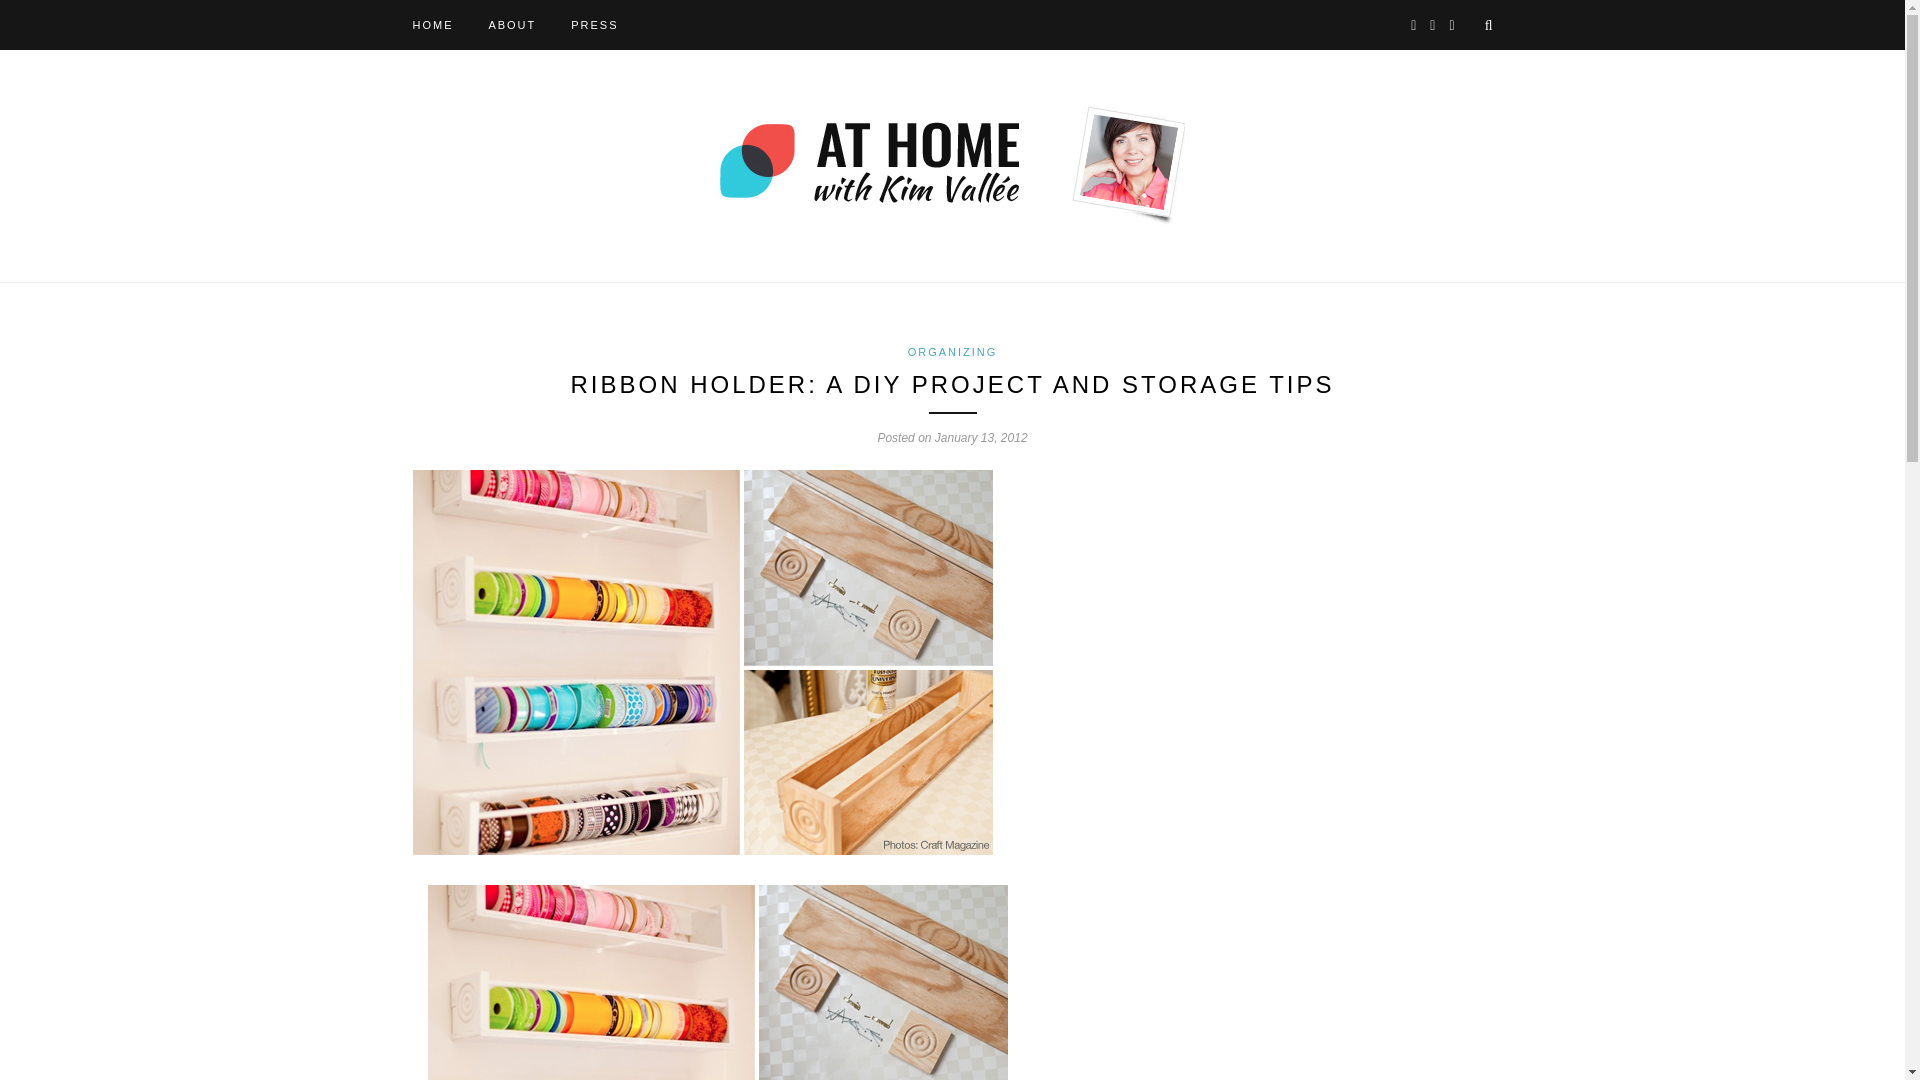  Describe the element at coordinates (511, 24) in the screenshot. I see `About this family lifestyle blog` at that location.